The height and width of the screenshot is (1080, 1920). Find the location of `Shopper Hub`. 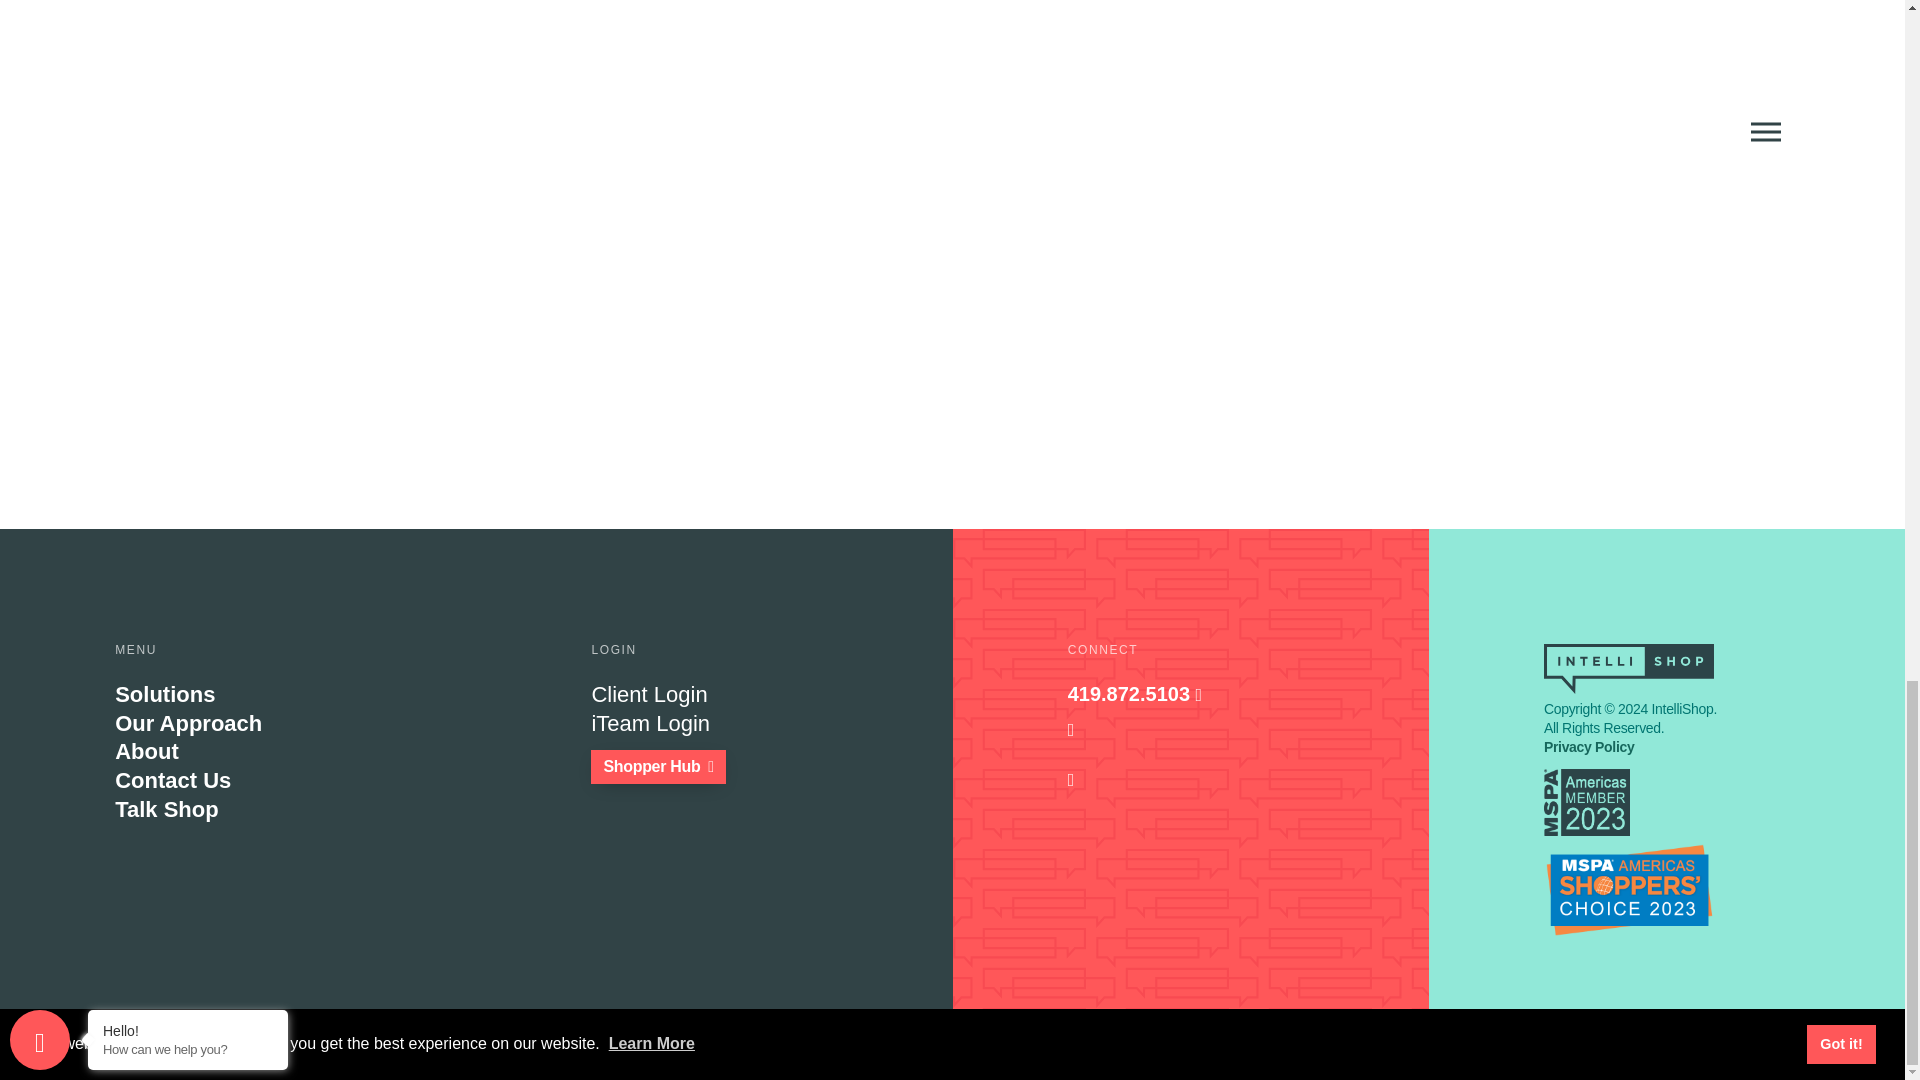

Shopper Hub is located at coordinates (658, 766).